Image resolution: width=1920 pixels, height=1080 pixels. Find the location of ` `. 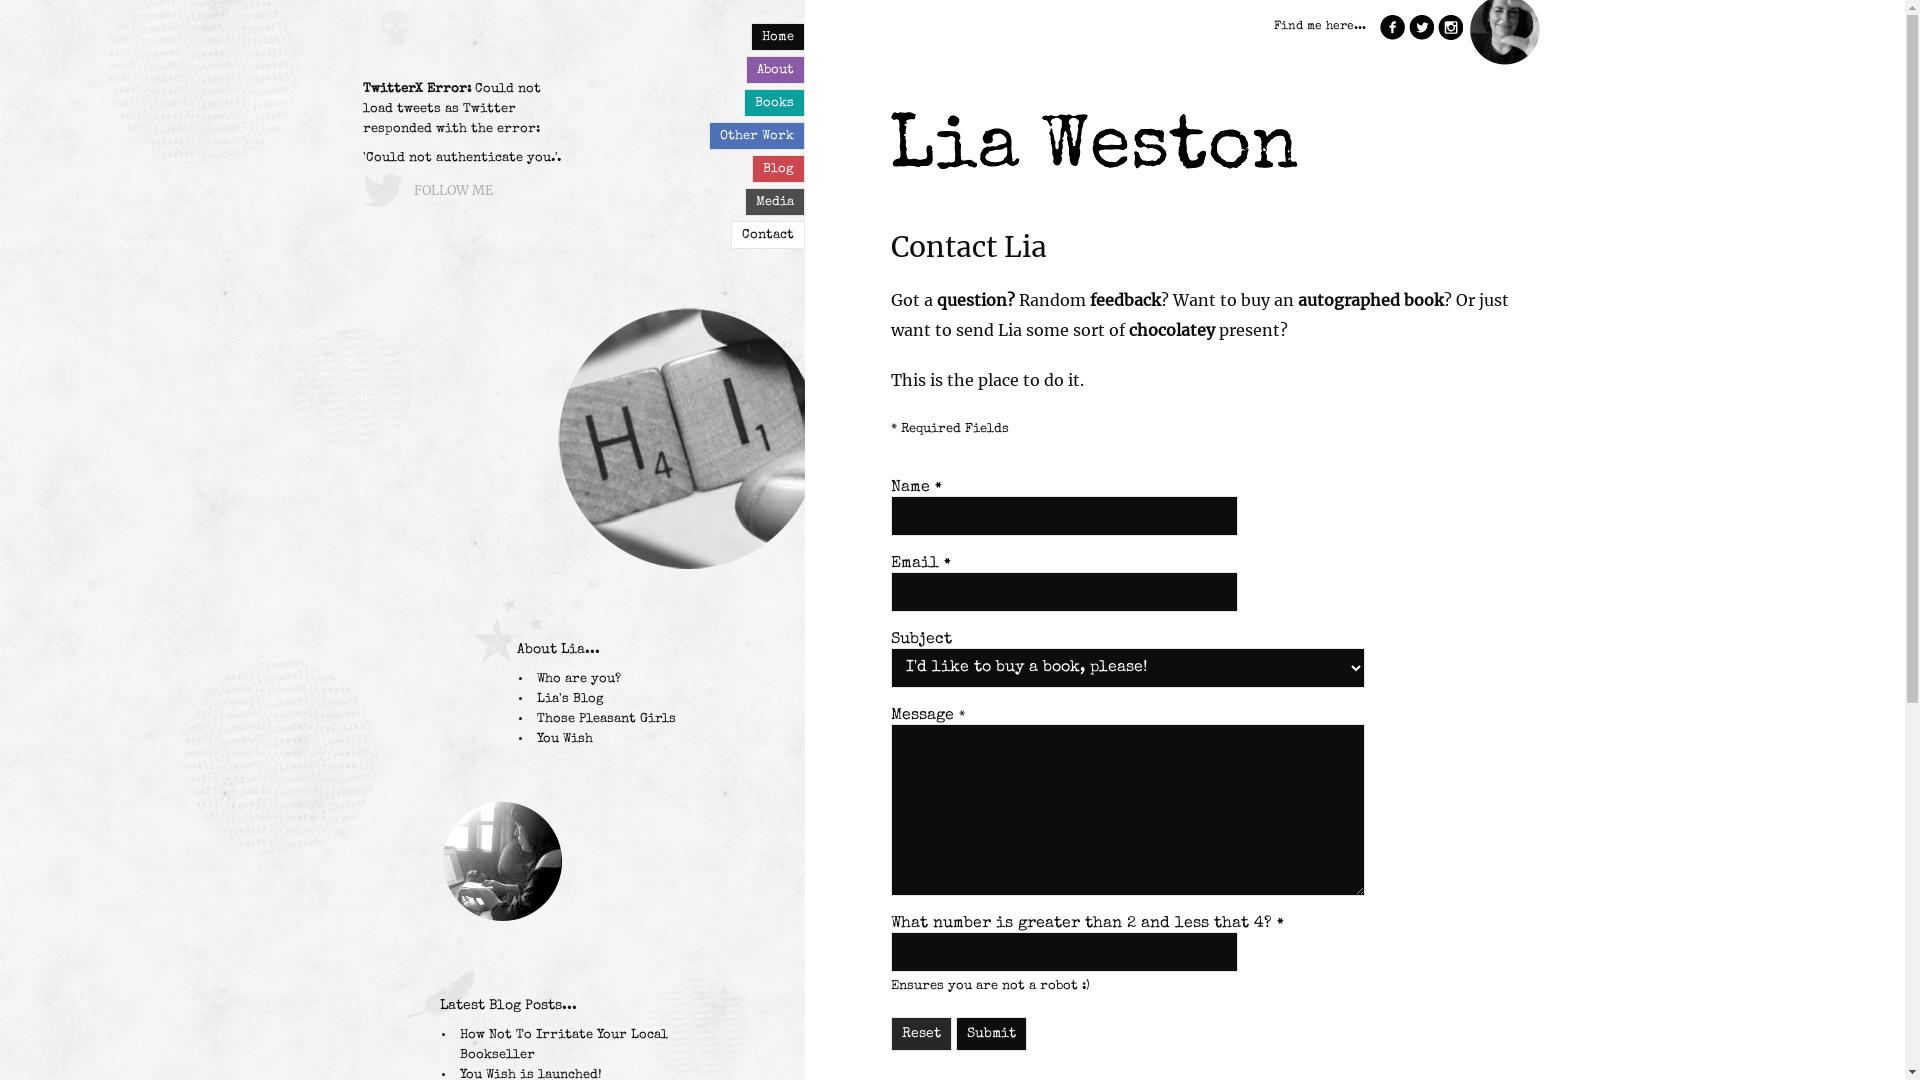

  is located at coordinates (440, 994).